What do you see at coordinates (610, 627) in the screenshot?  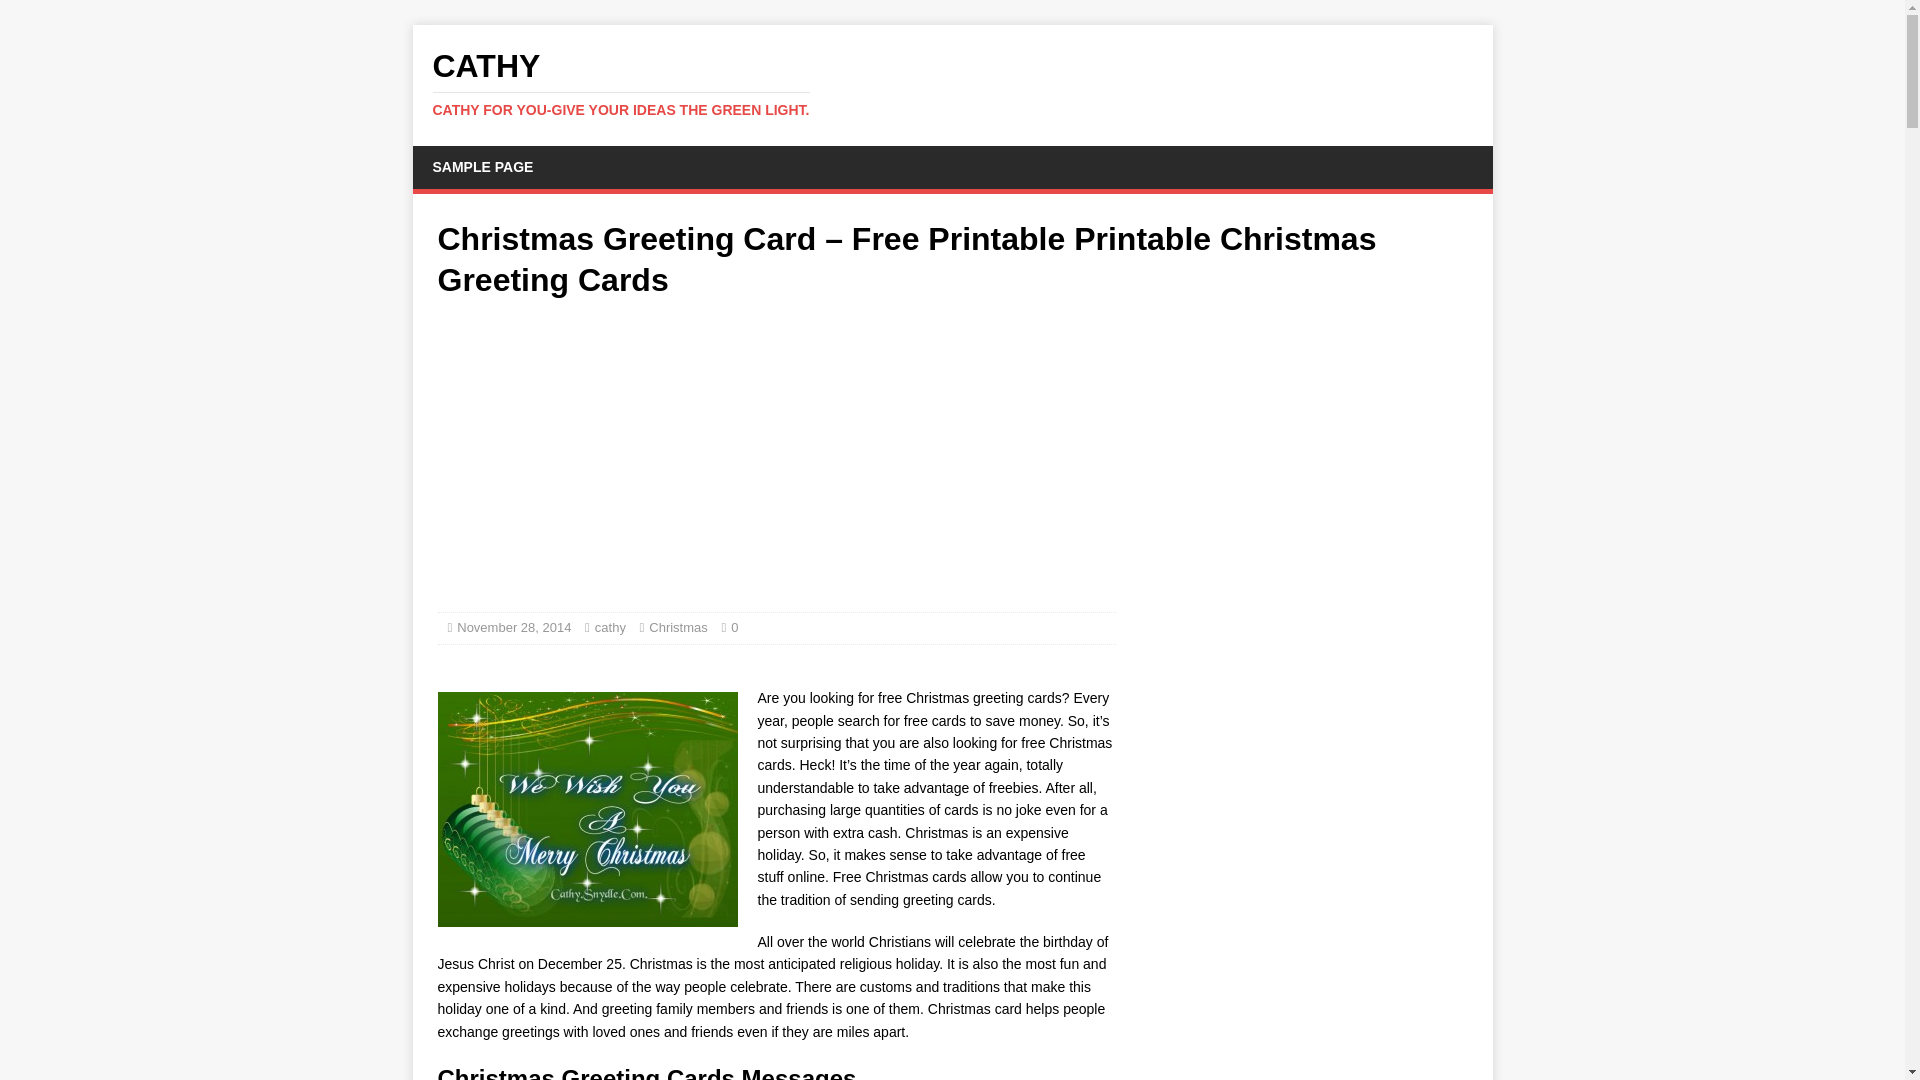 I see `Christmas` at bounding box center [610, 627].